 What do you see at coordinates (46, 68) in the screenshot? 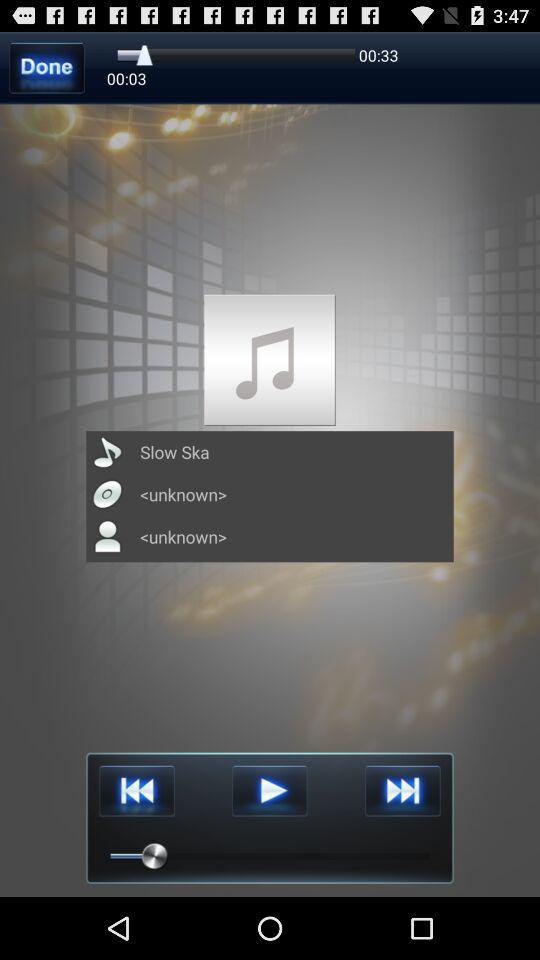
I see `toggle done option` at bounding box center [46, 68].